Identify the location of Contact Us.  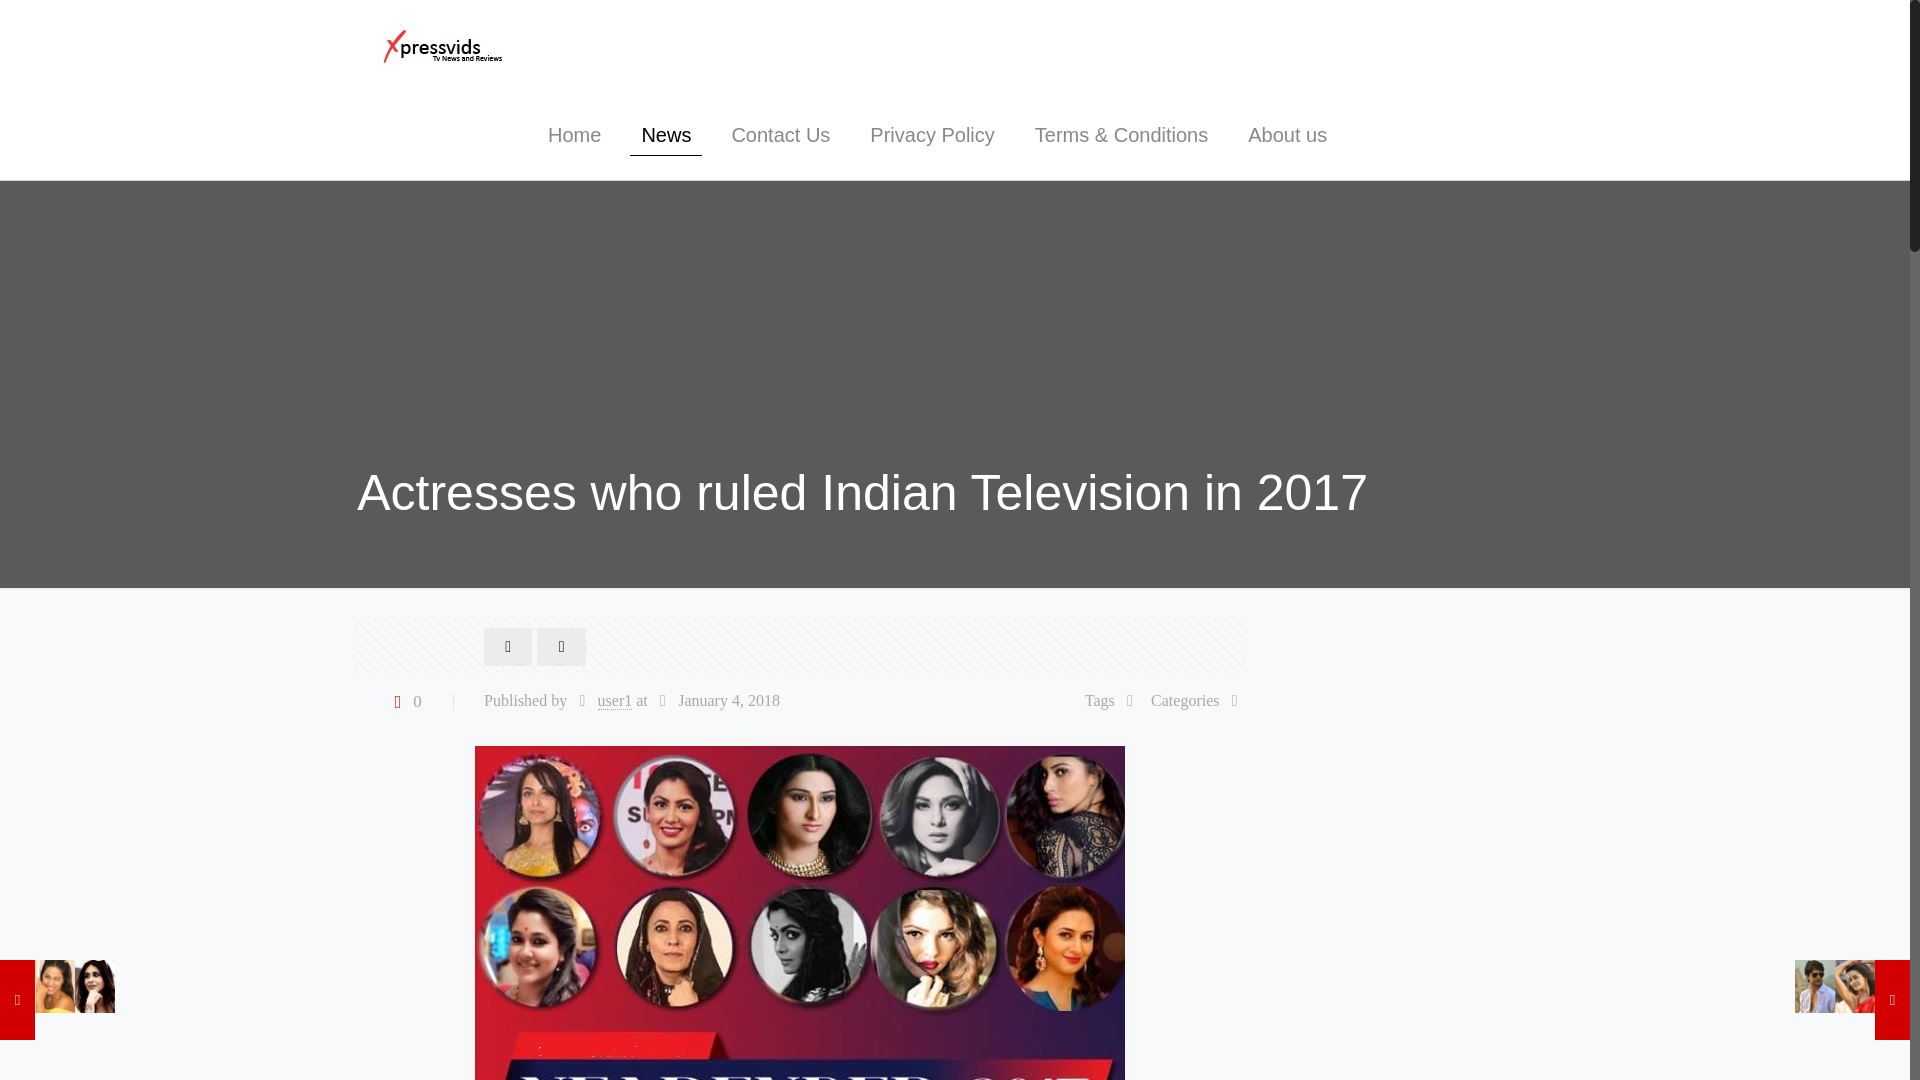
(780, 134).